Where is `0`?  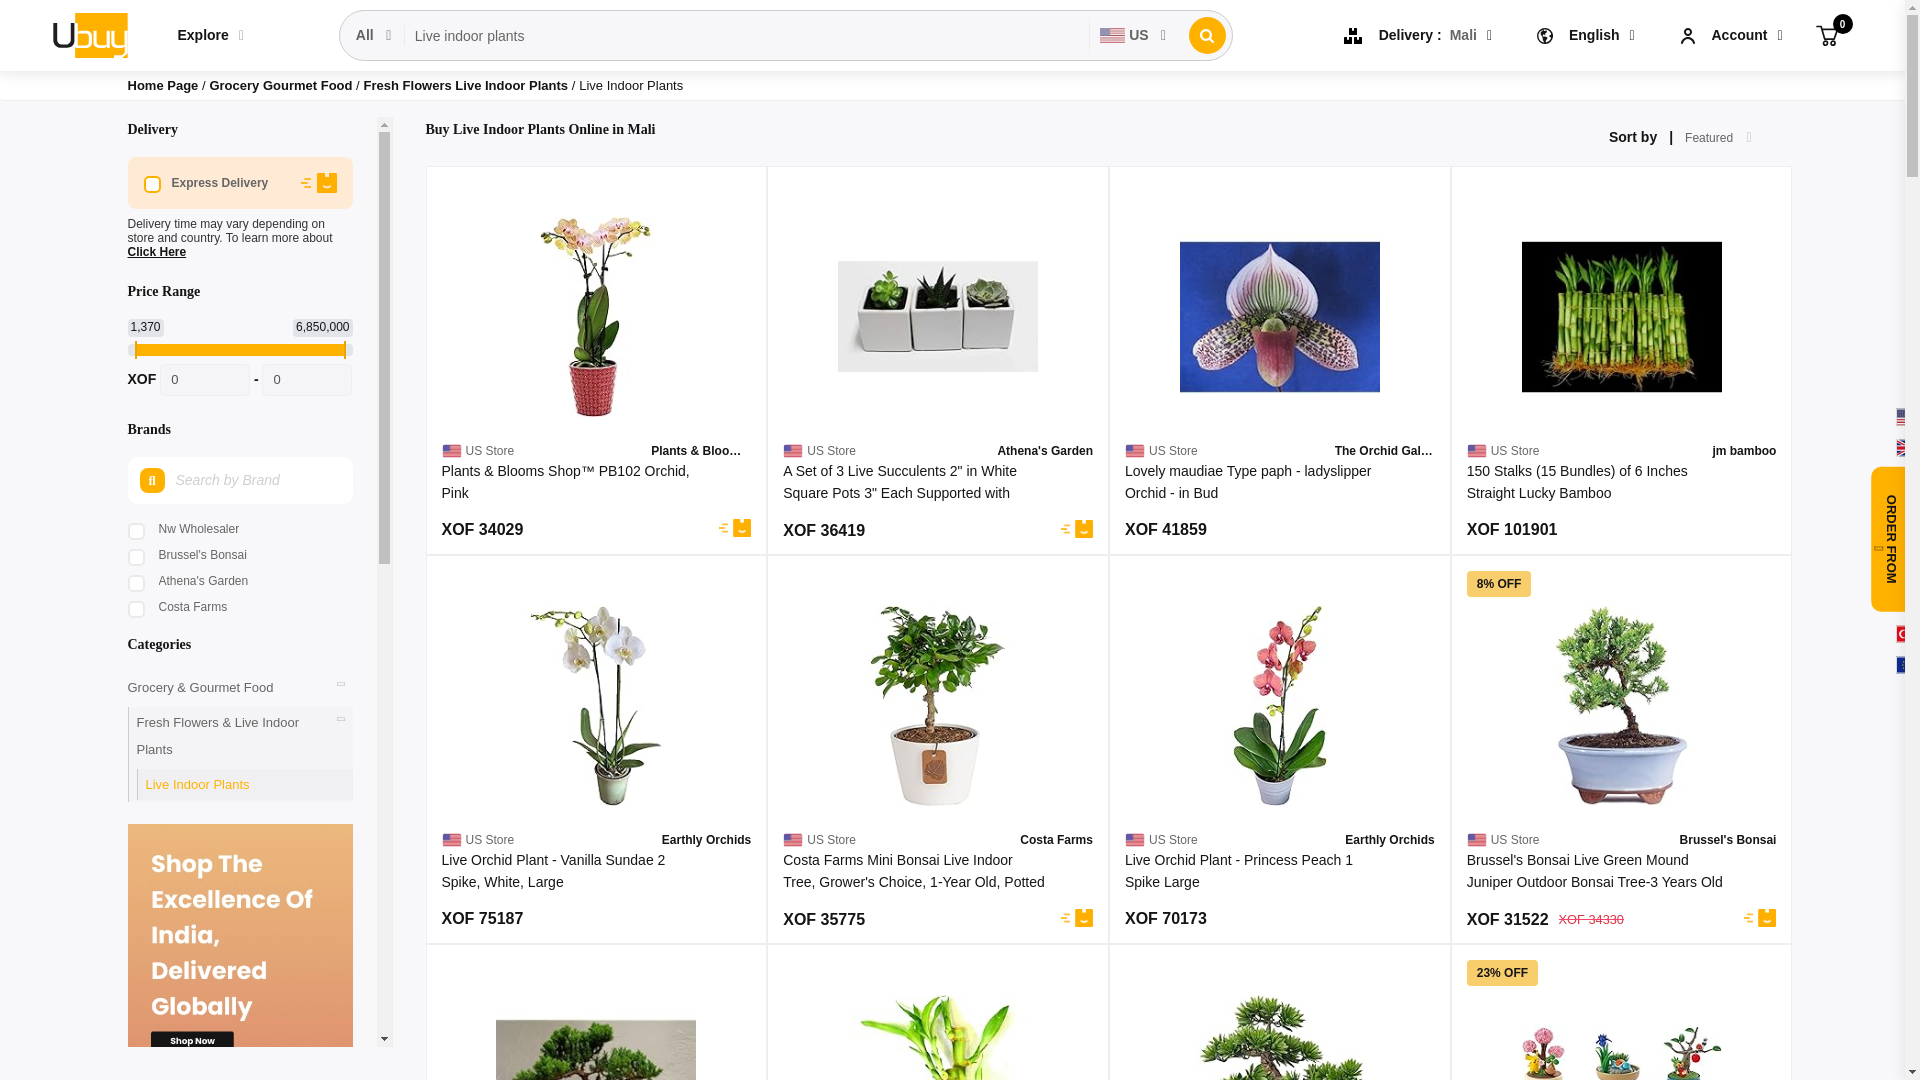
0 is located at coordinates (1826, 34).